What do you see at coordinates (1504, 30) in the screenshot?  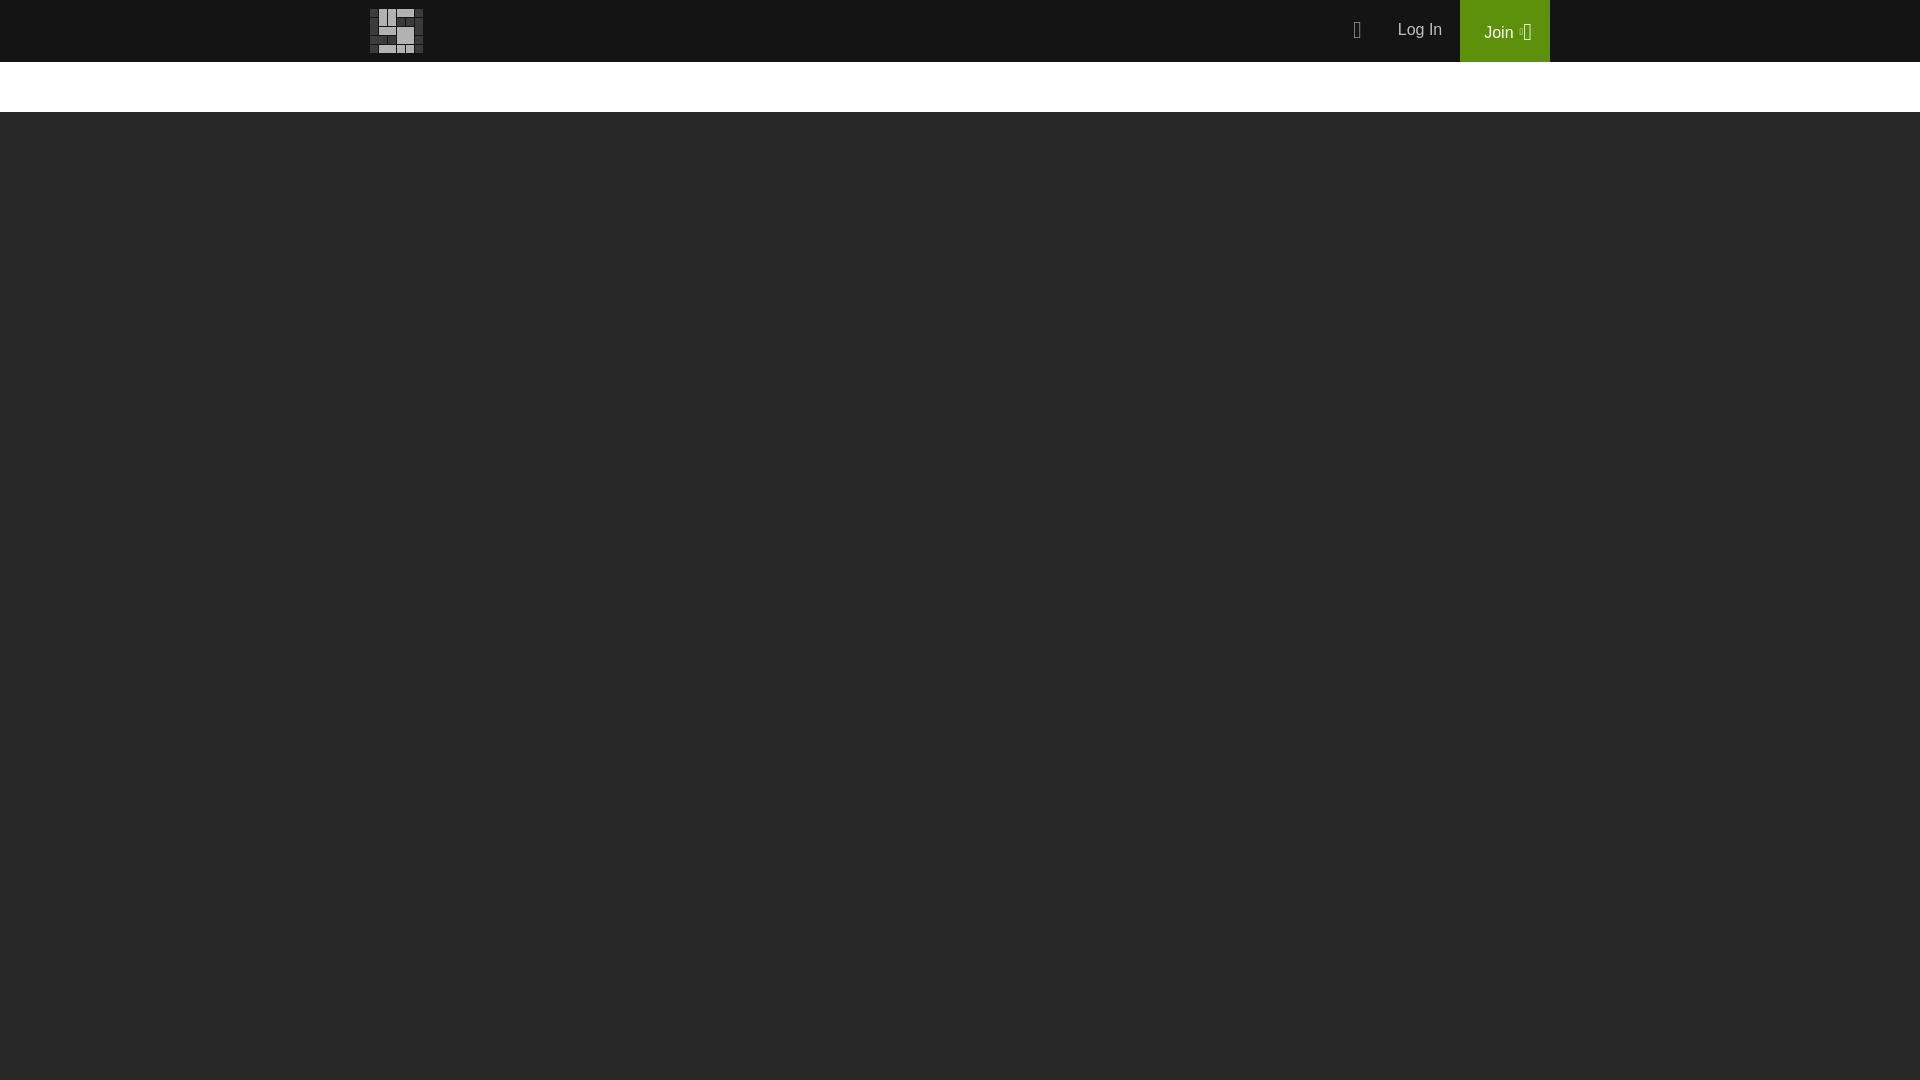 I see `Join` at bounding box center [1504, 30].